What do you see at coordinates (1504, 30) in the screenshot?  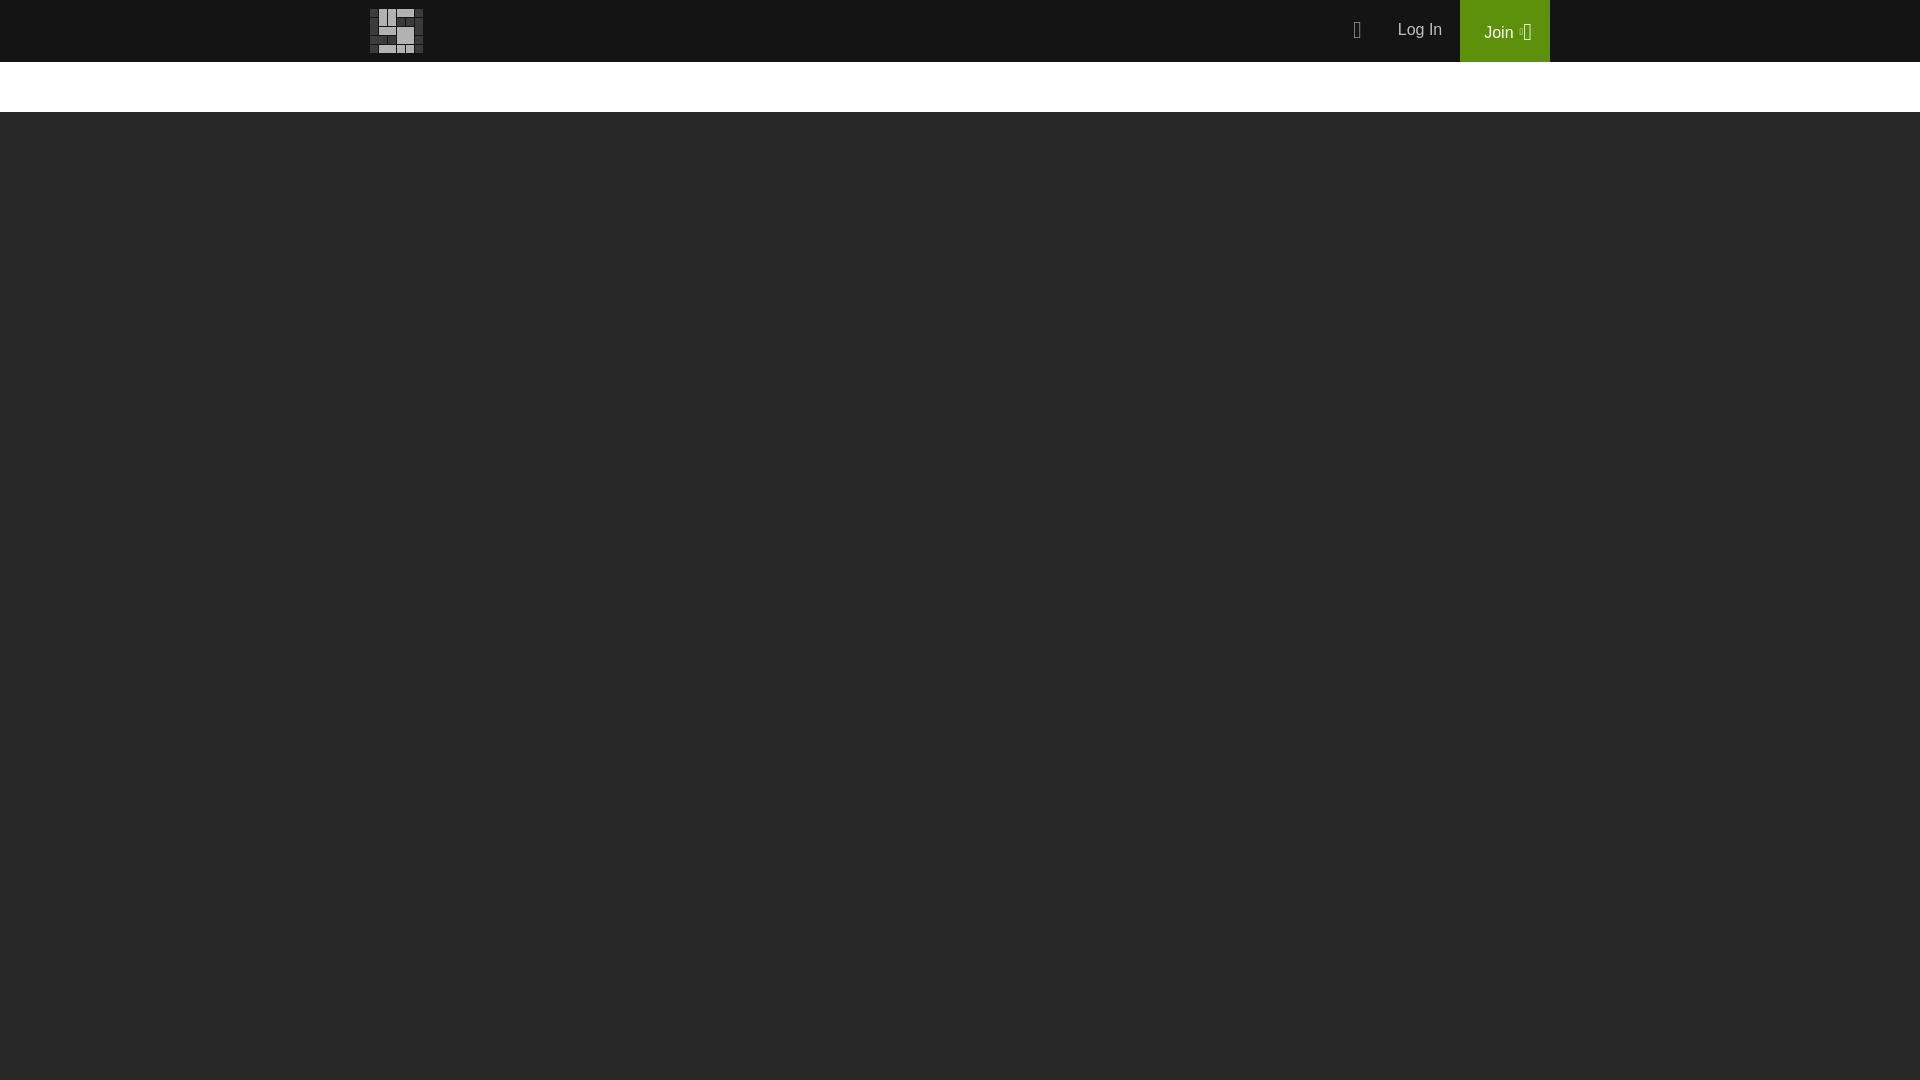 I see `Join` at bounding box center [1504, 30].